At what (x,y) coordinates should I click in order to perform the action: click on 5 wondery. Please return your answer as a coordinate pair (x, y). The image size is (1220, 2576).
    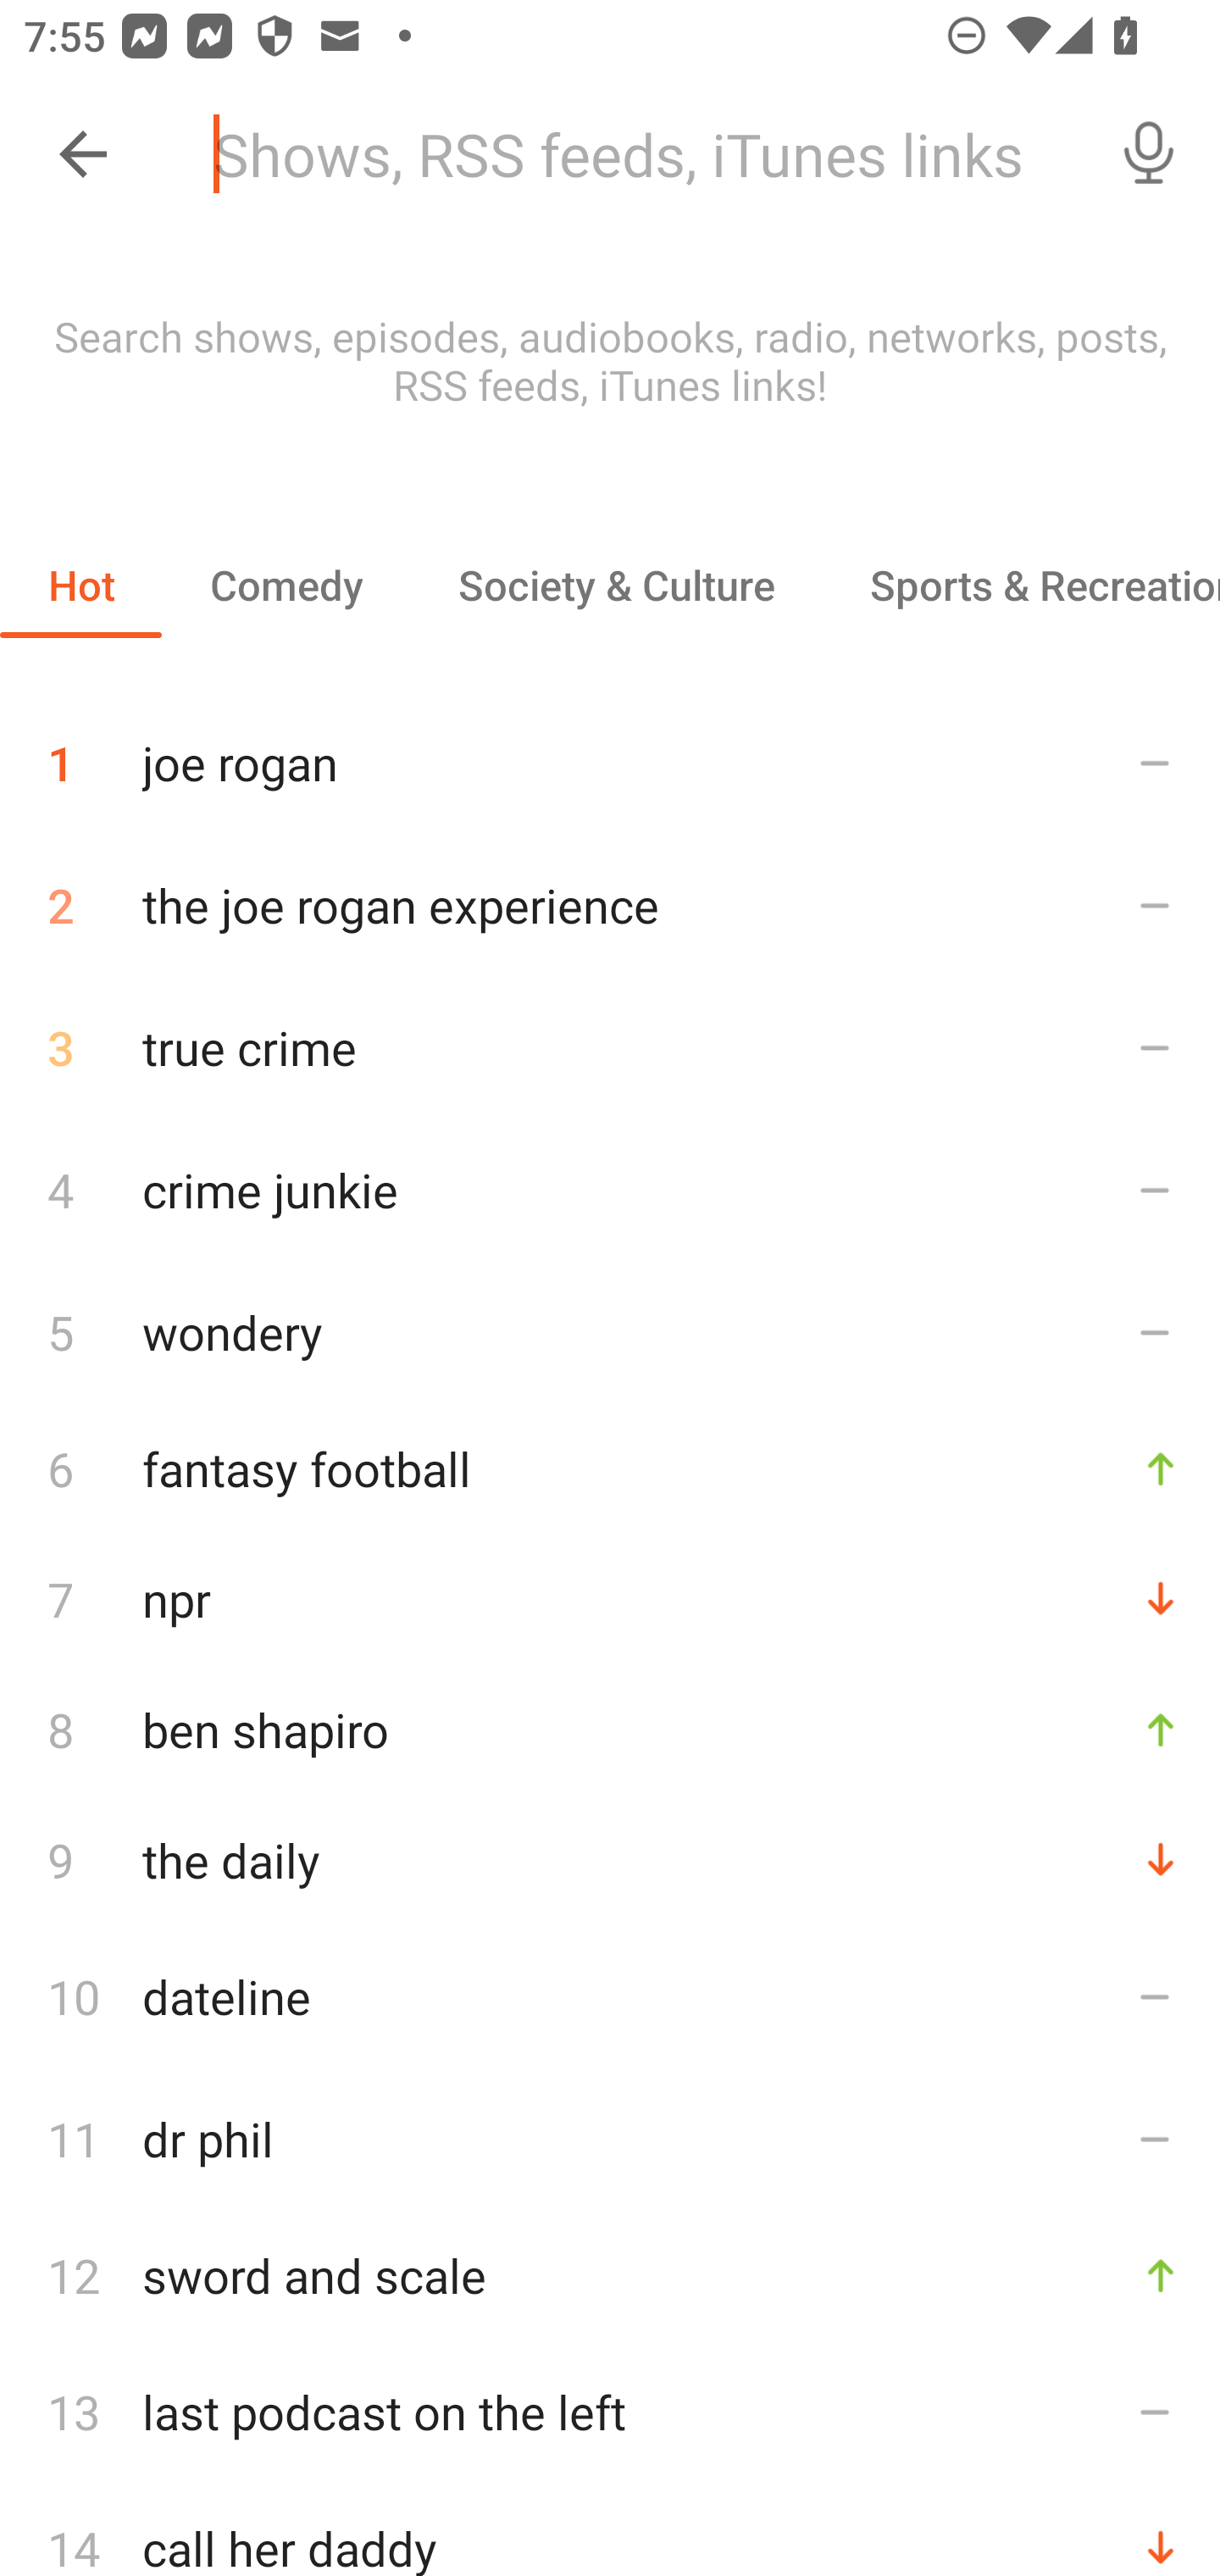
    Looking at the image, I should click on (610, 1331).